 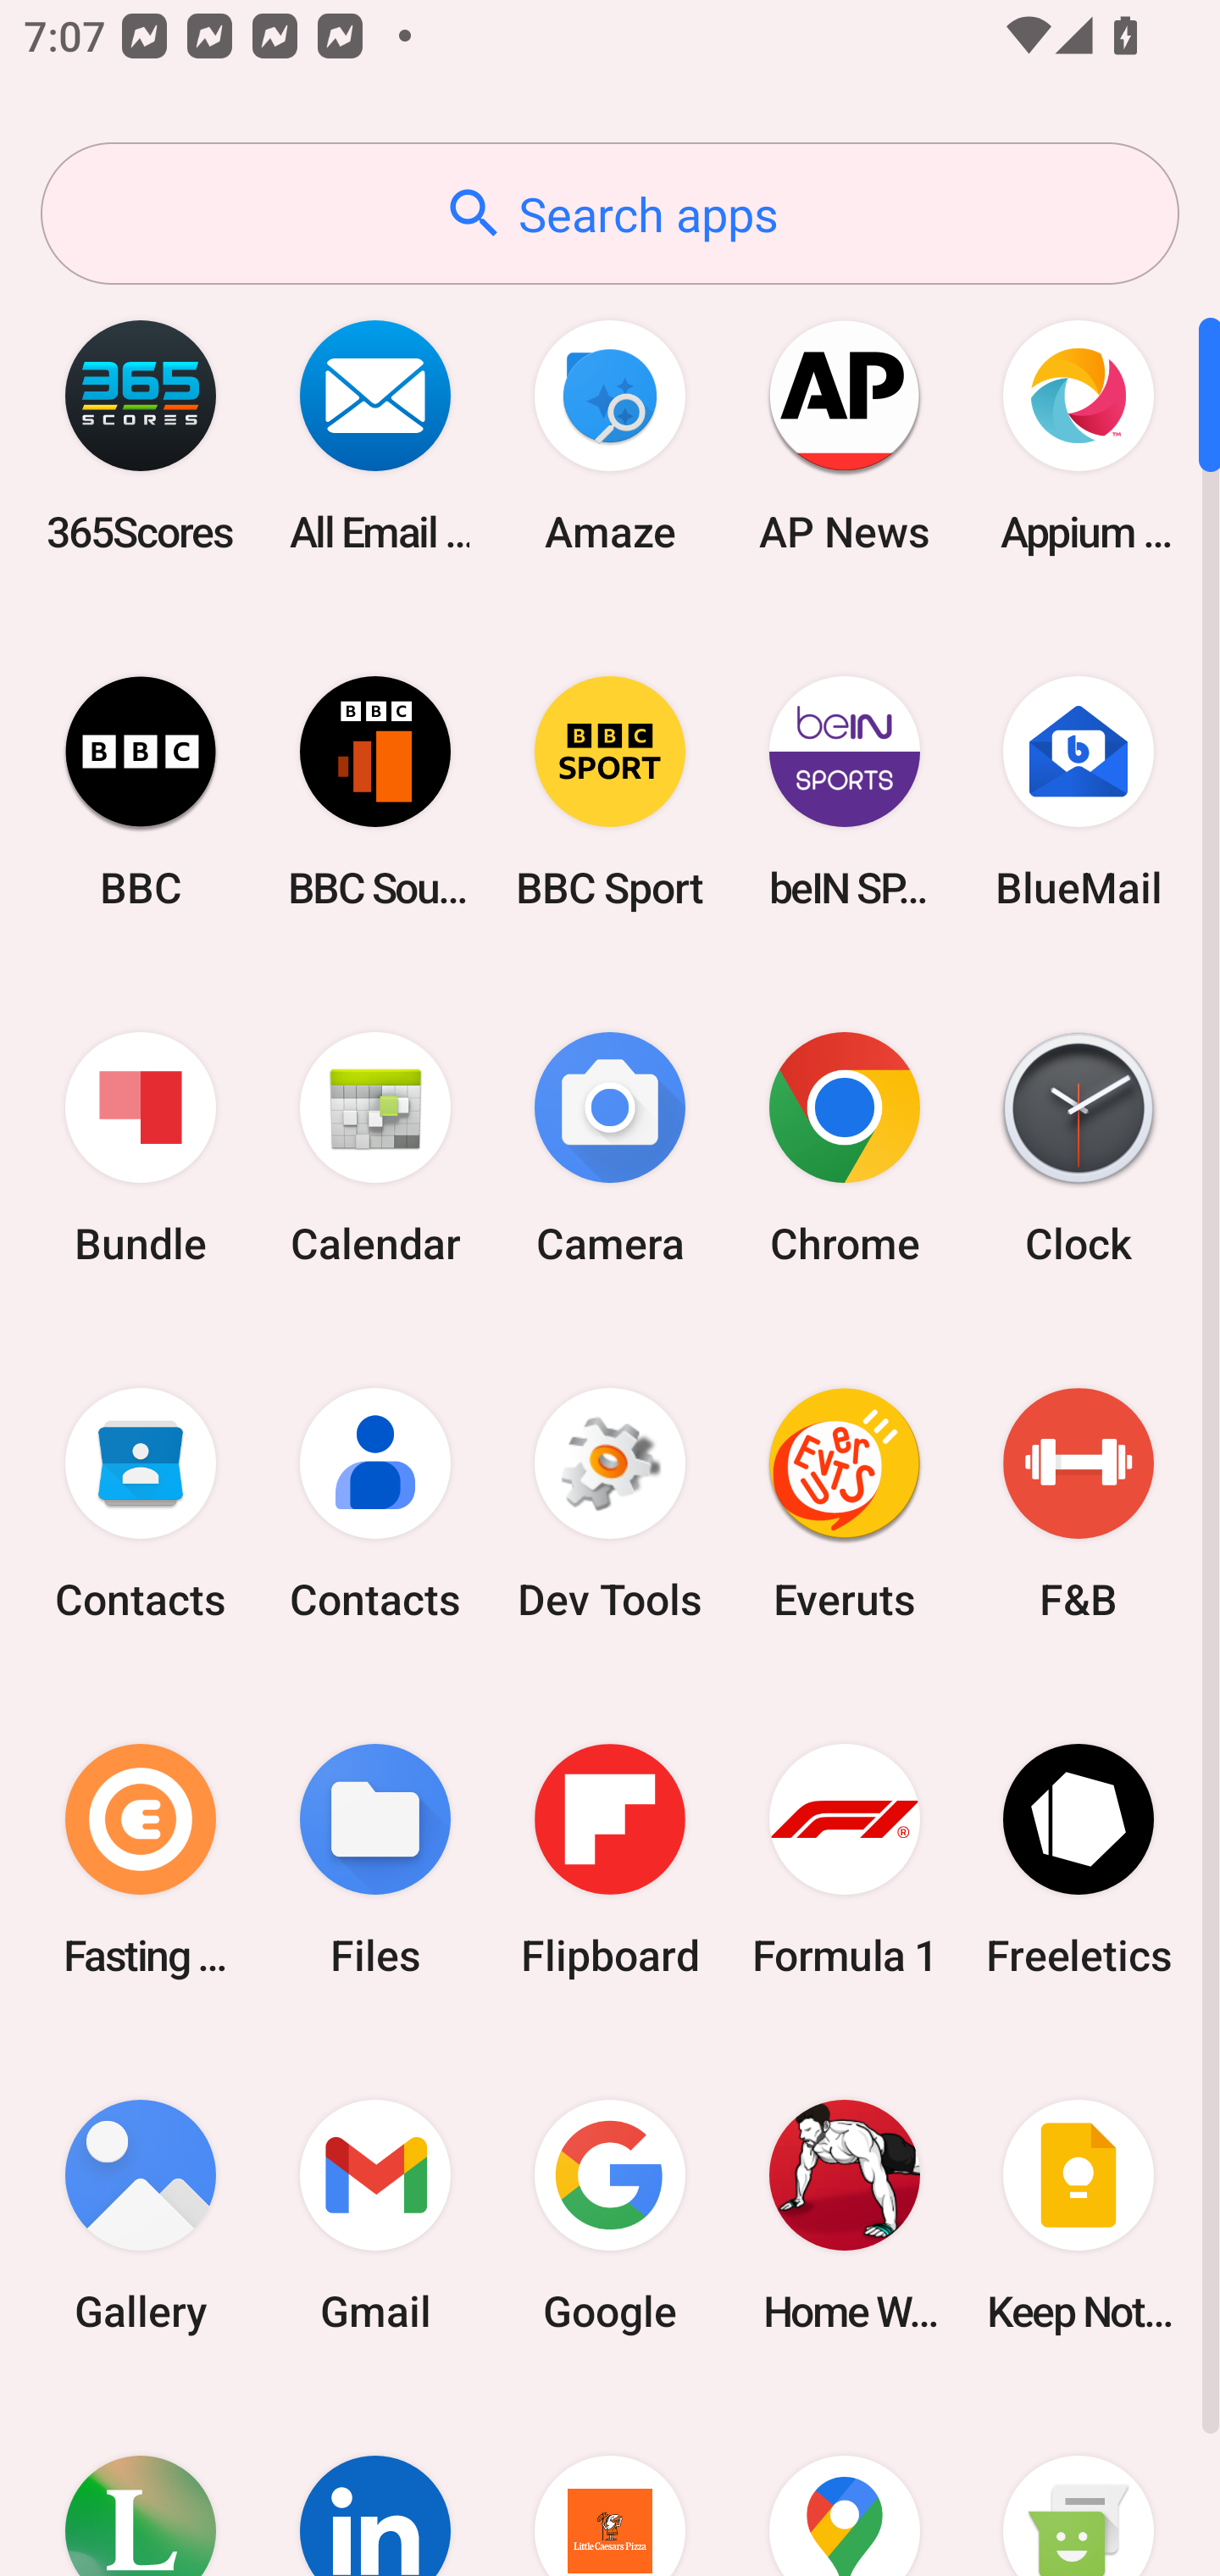 I want to click on Messaging, so click(x=1079, y=2484).